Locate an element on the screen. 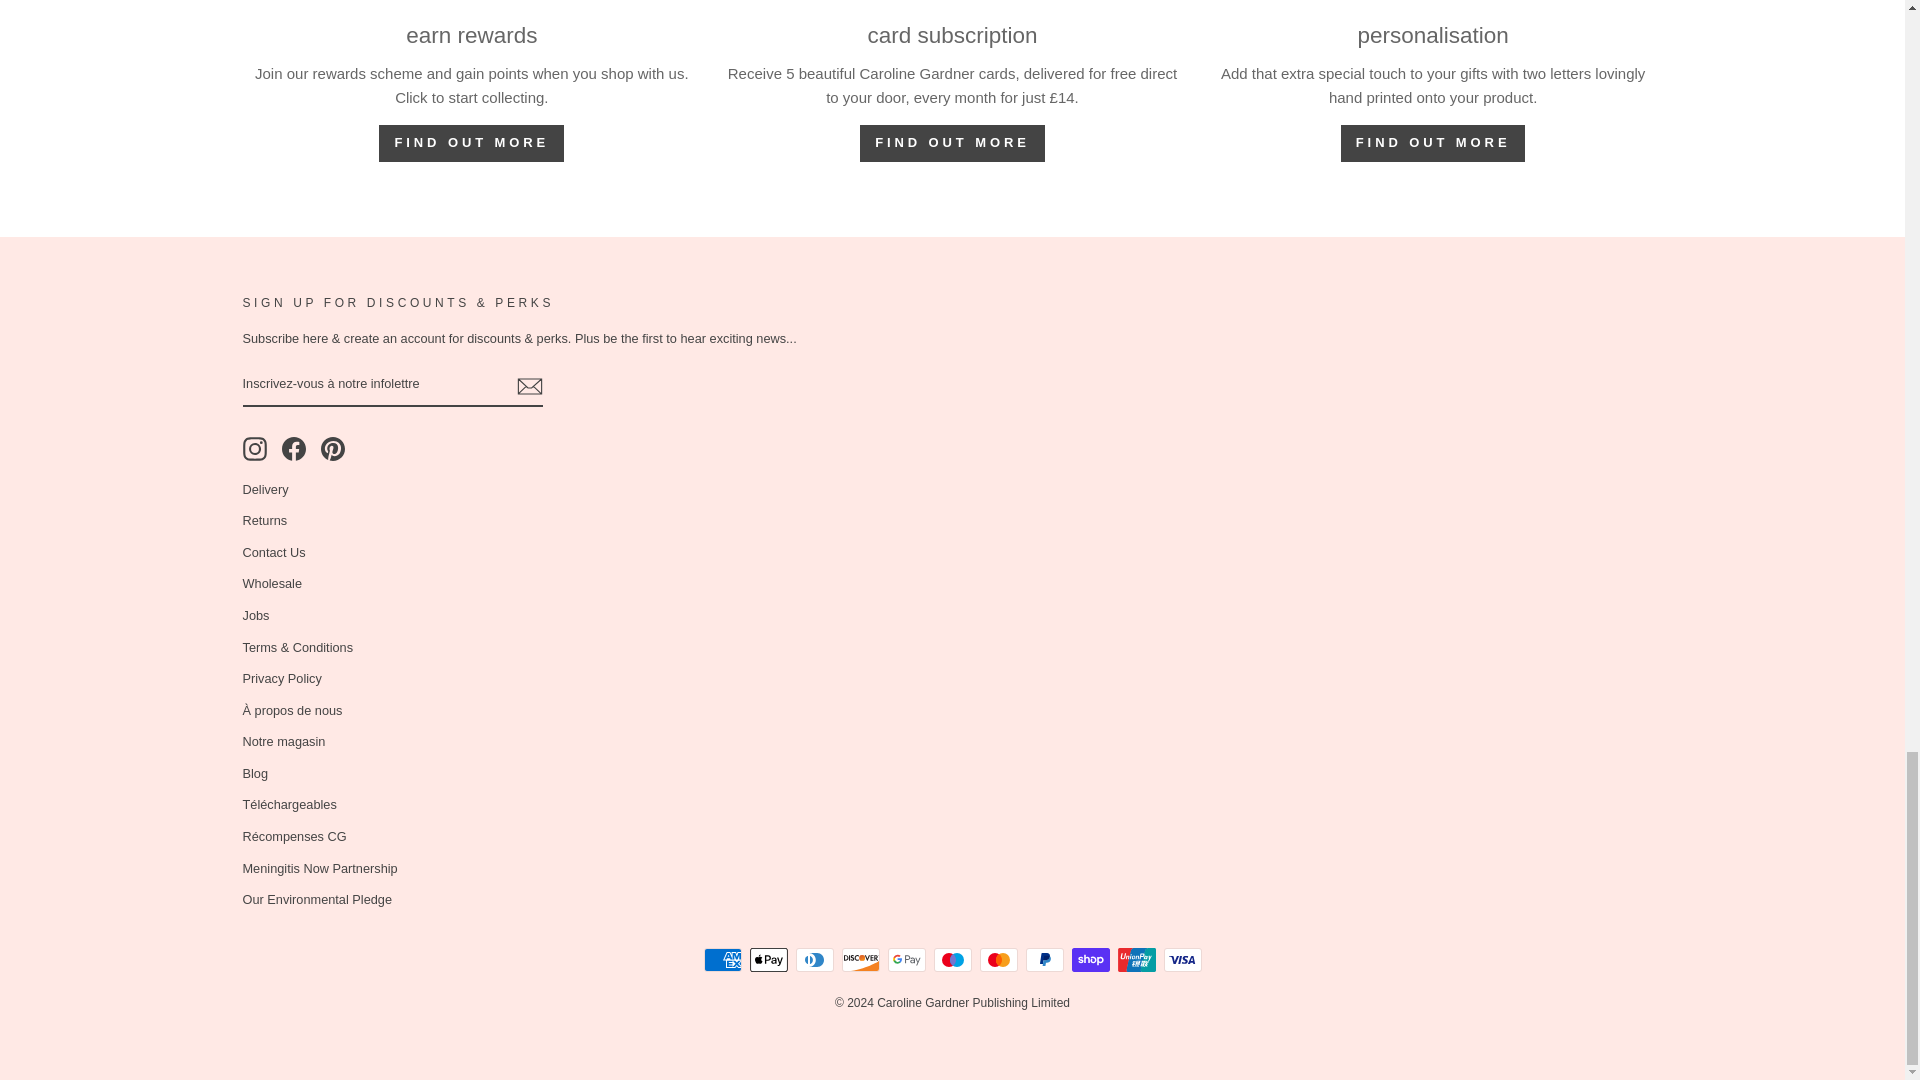  Caroline Gardner sur Facebook is located at coordinates (294, 449).